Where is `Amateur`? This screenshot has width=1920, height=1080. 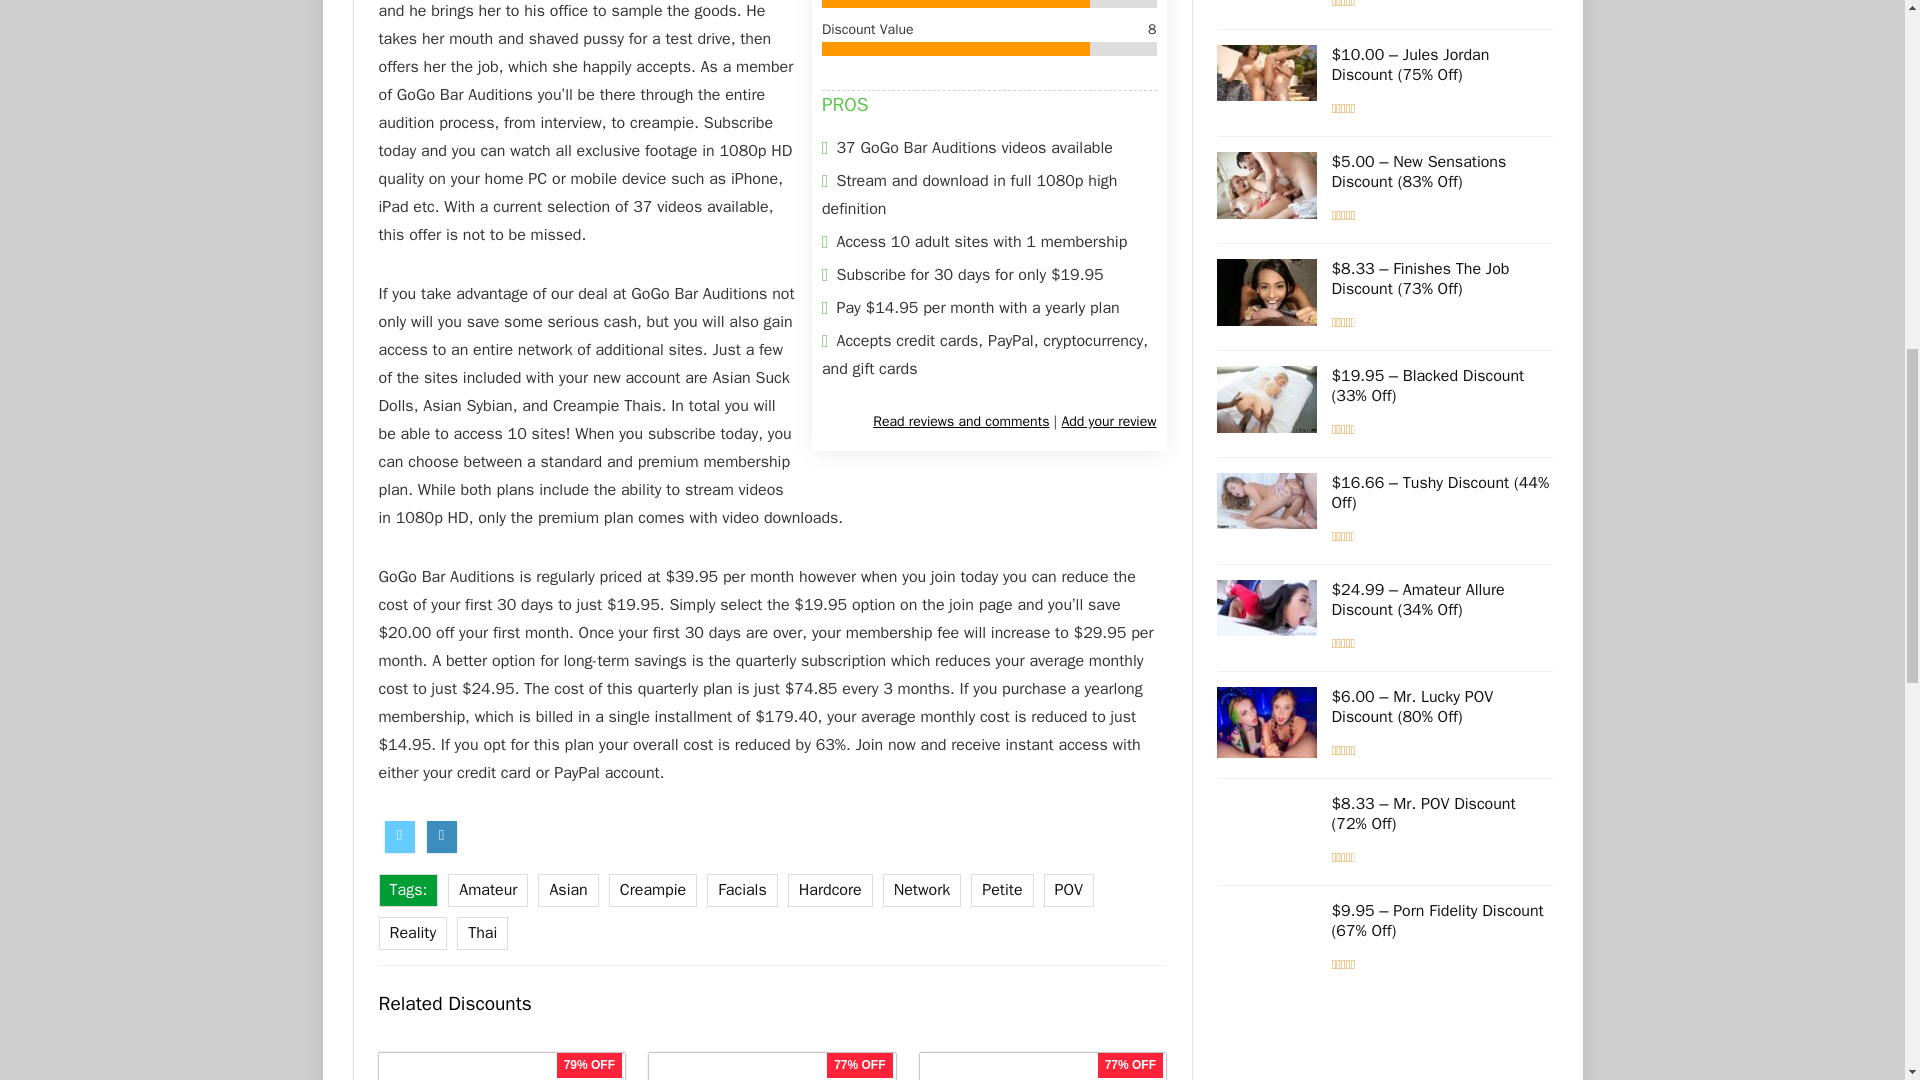
Amateur is located at coordinates (488, 890).